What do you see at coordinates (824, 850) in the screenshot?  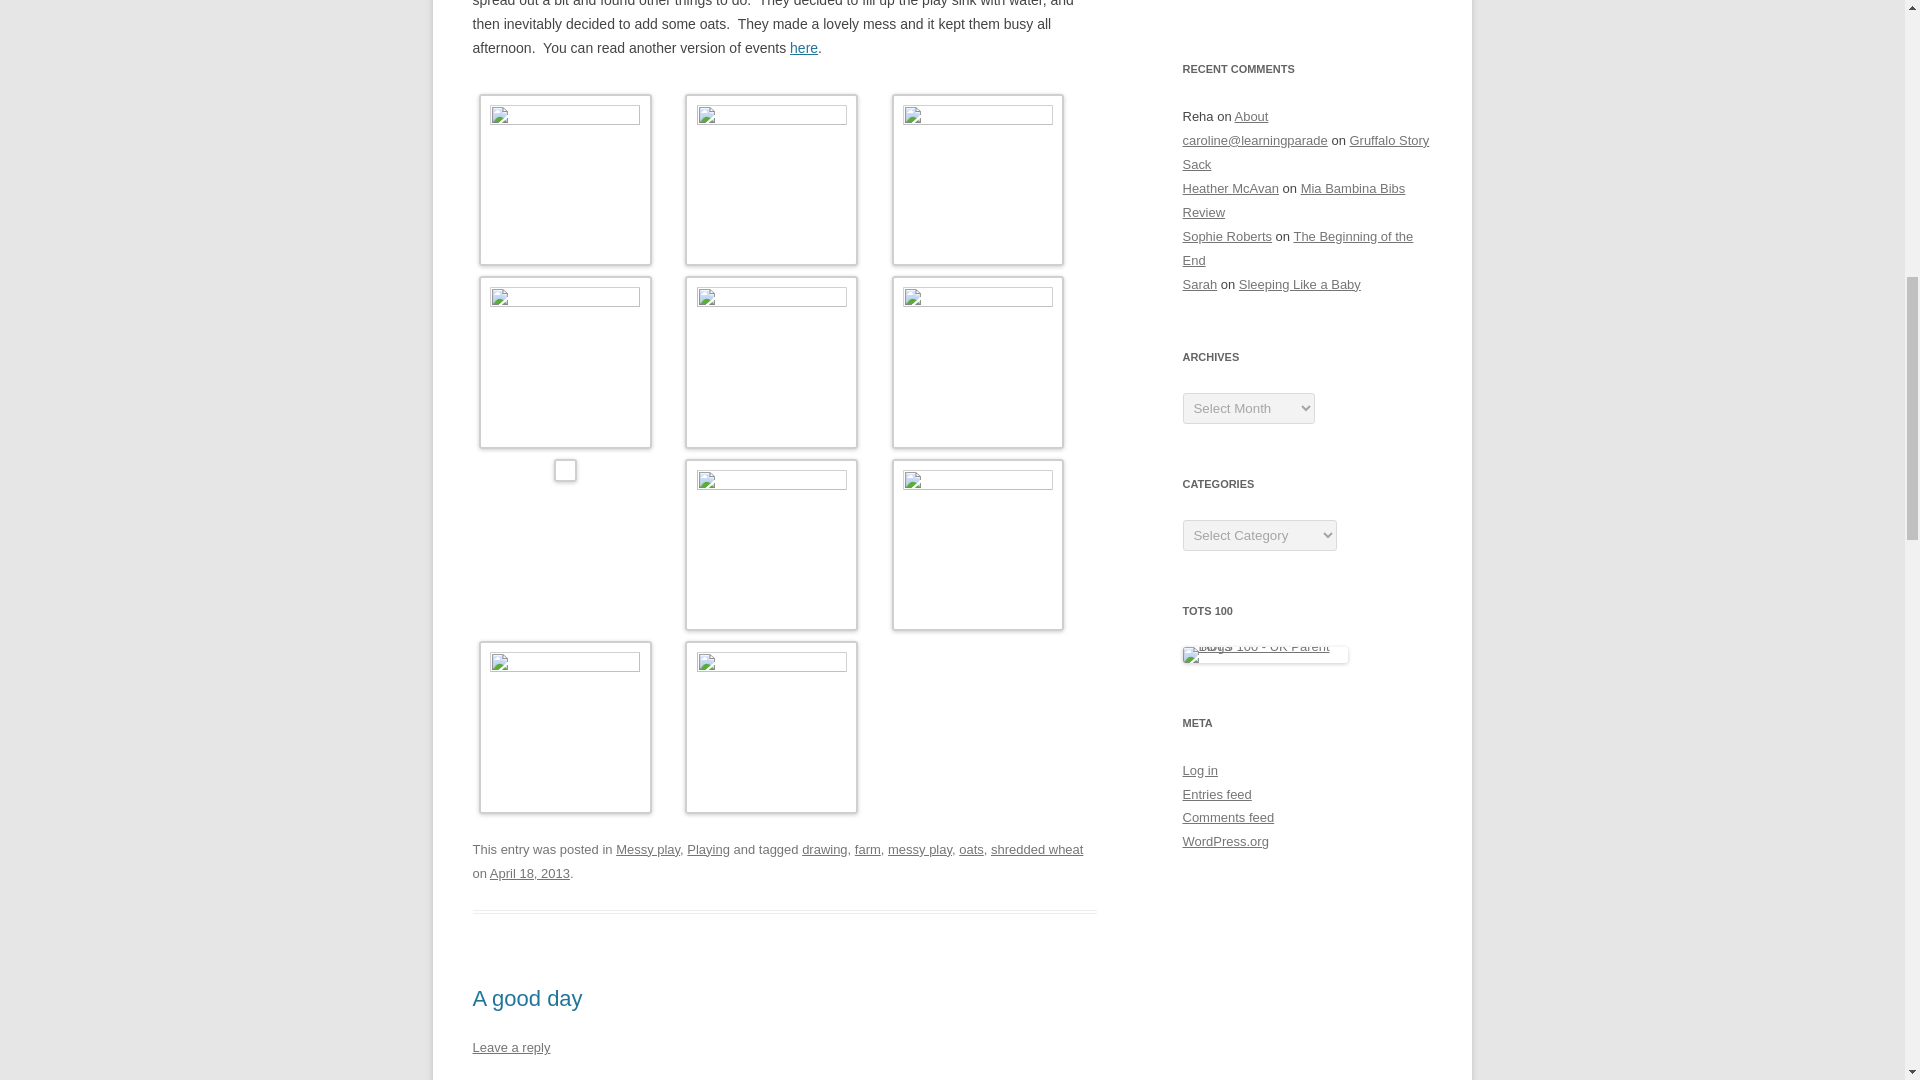 I see `drawing` at bounding box center [824, 850].